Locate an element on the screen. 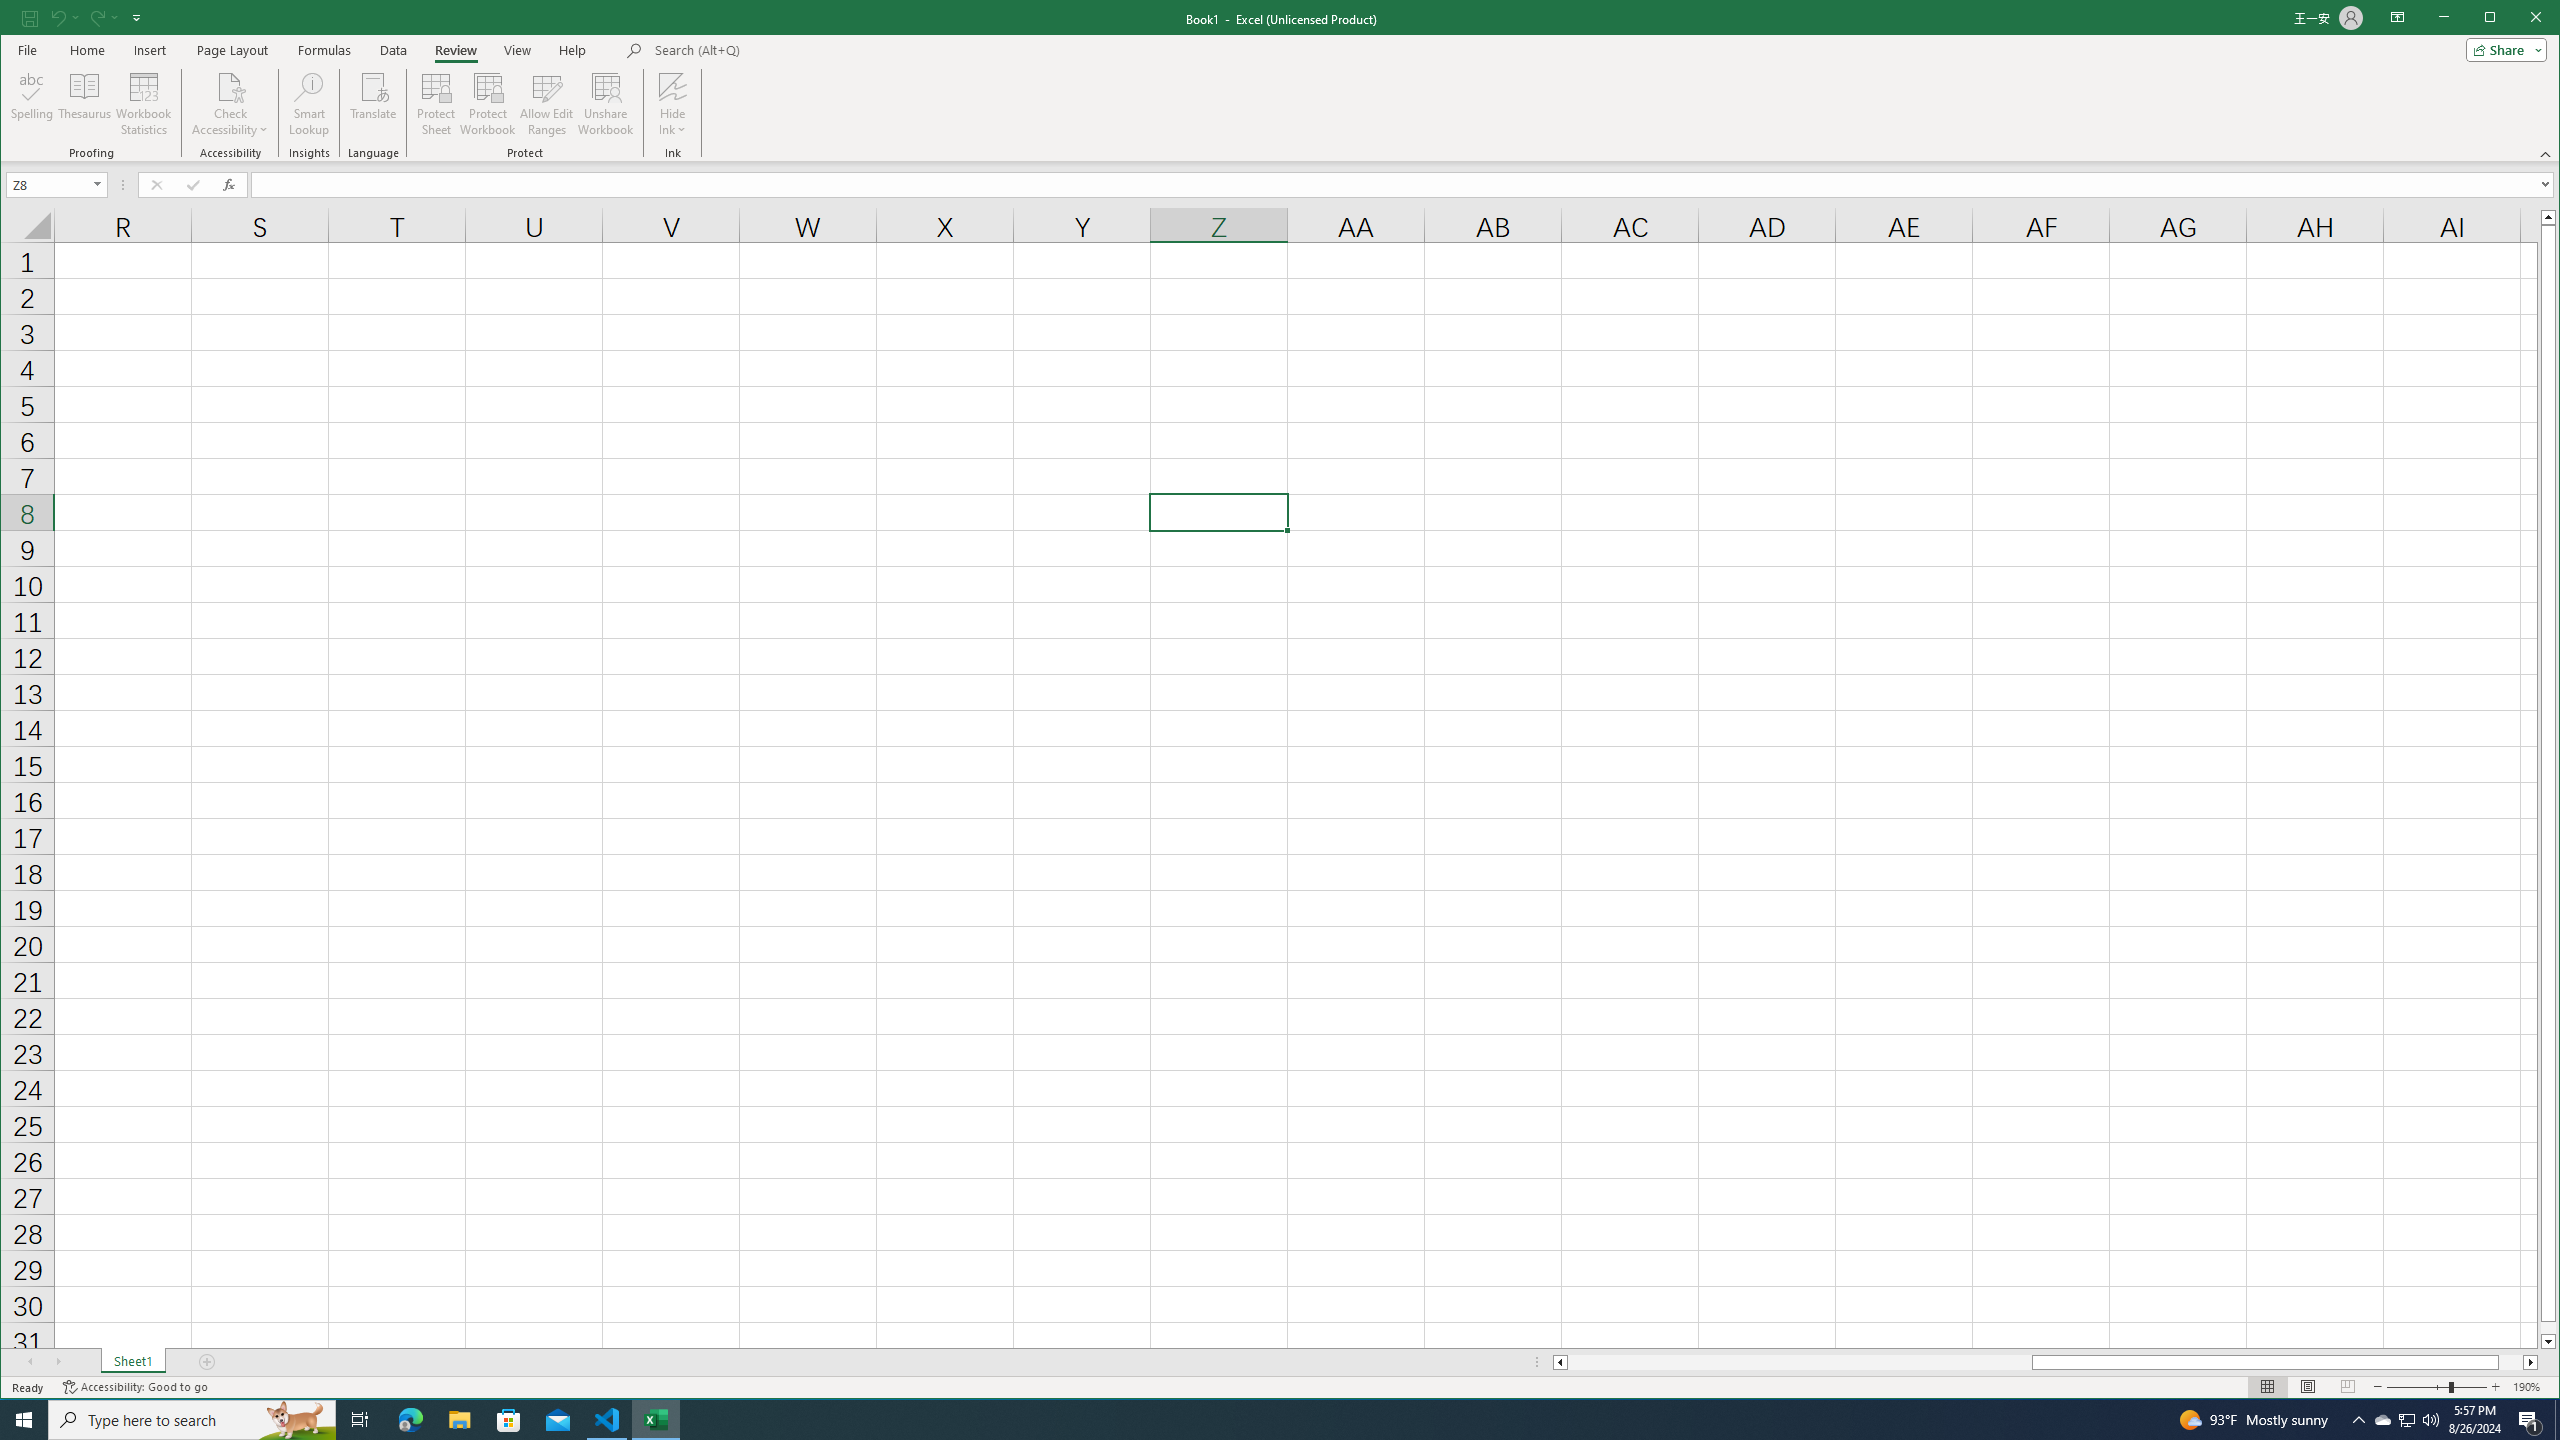  Q2790: 100% is located at coordinates (2430, 1420).